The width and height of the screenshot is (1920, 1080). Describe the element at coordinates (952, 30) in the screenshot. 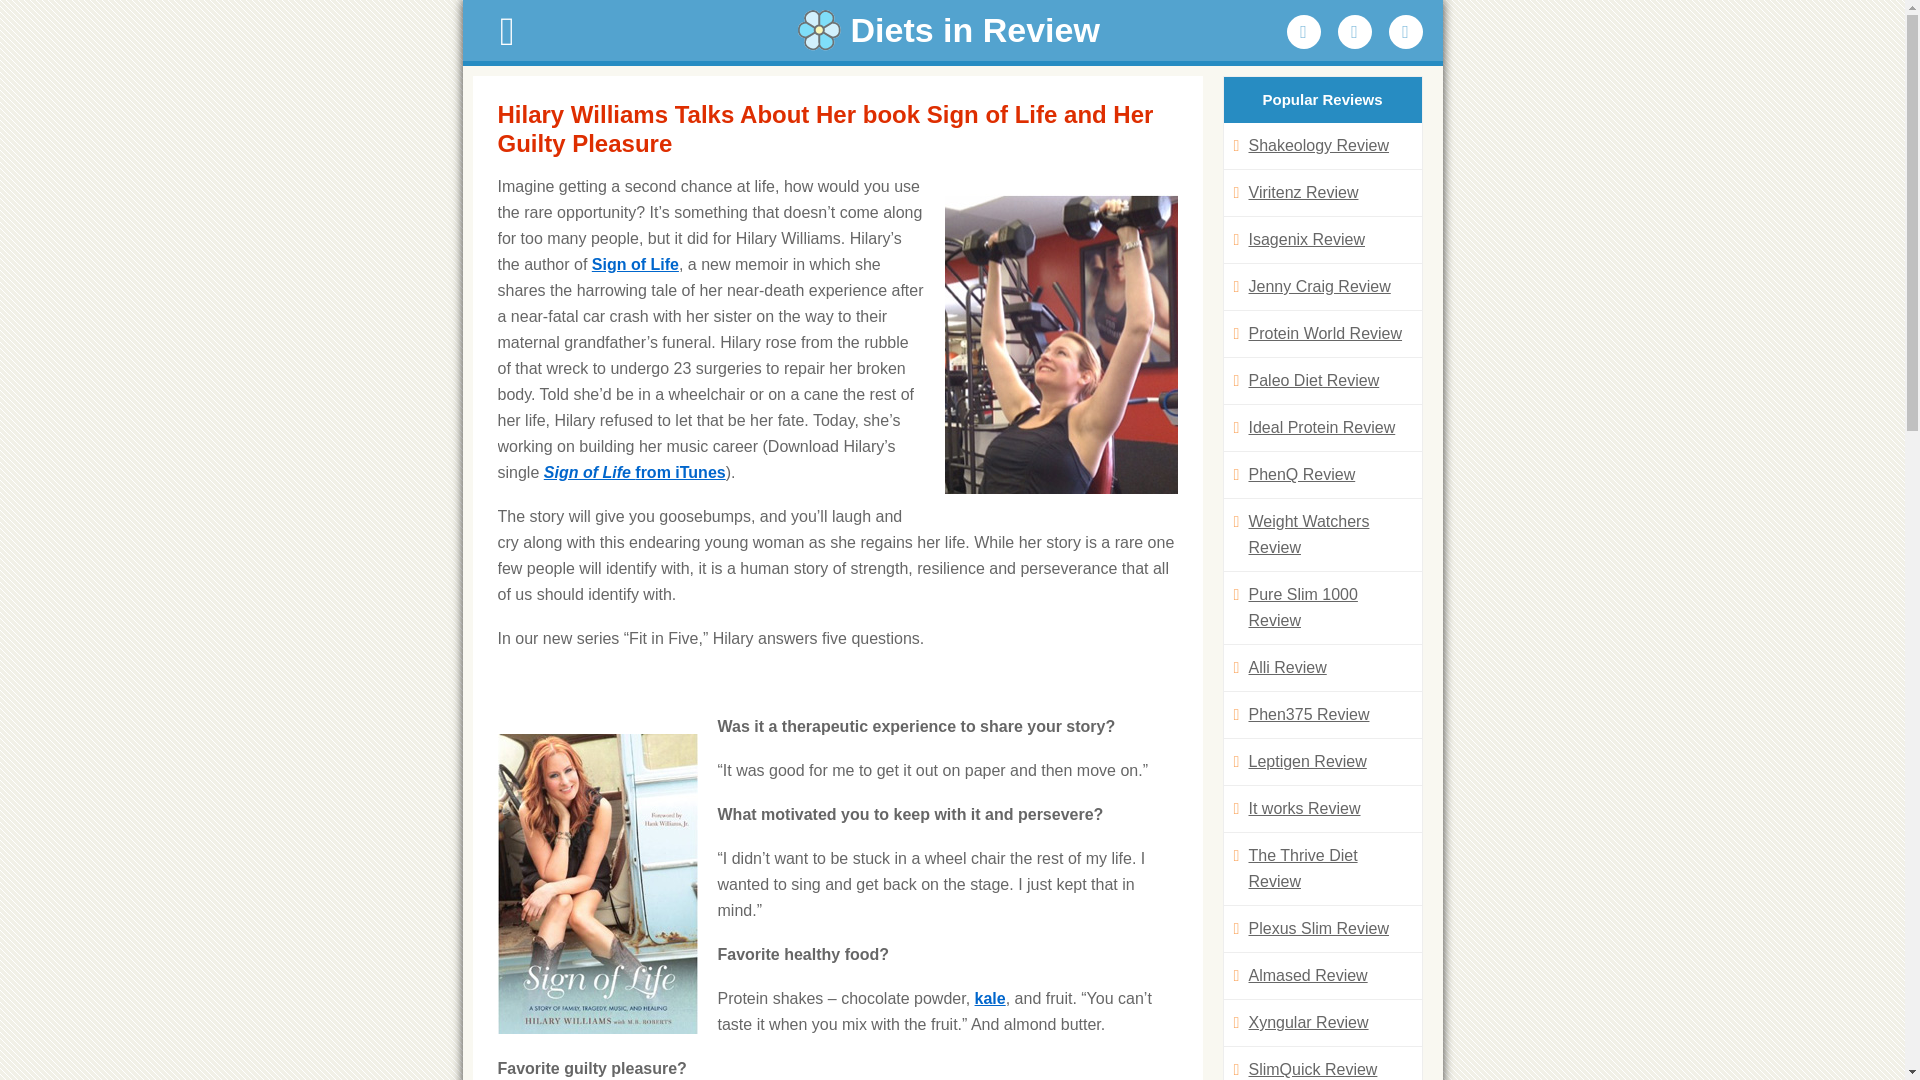

I see `Diets in Review Blog` at that location.